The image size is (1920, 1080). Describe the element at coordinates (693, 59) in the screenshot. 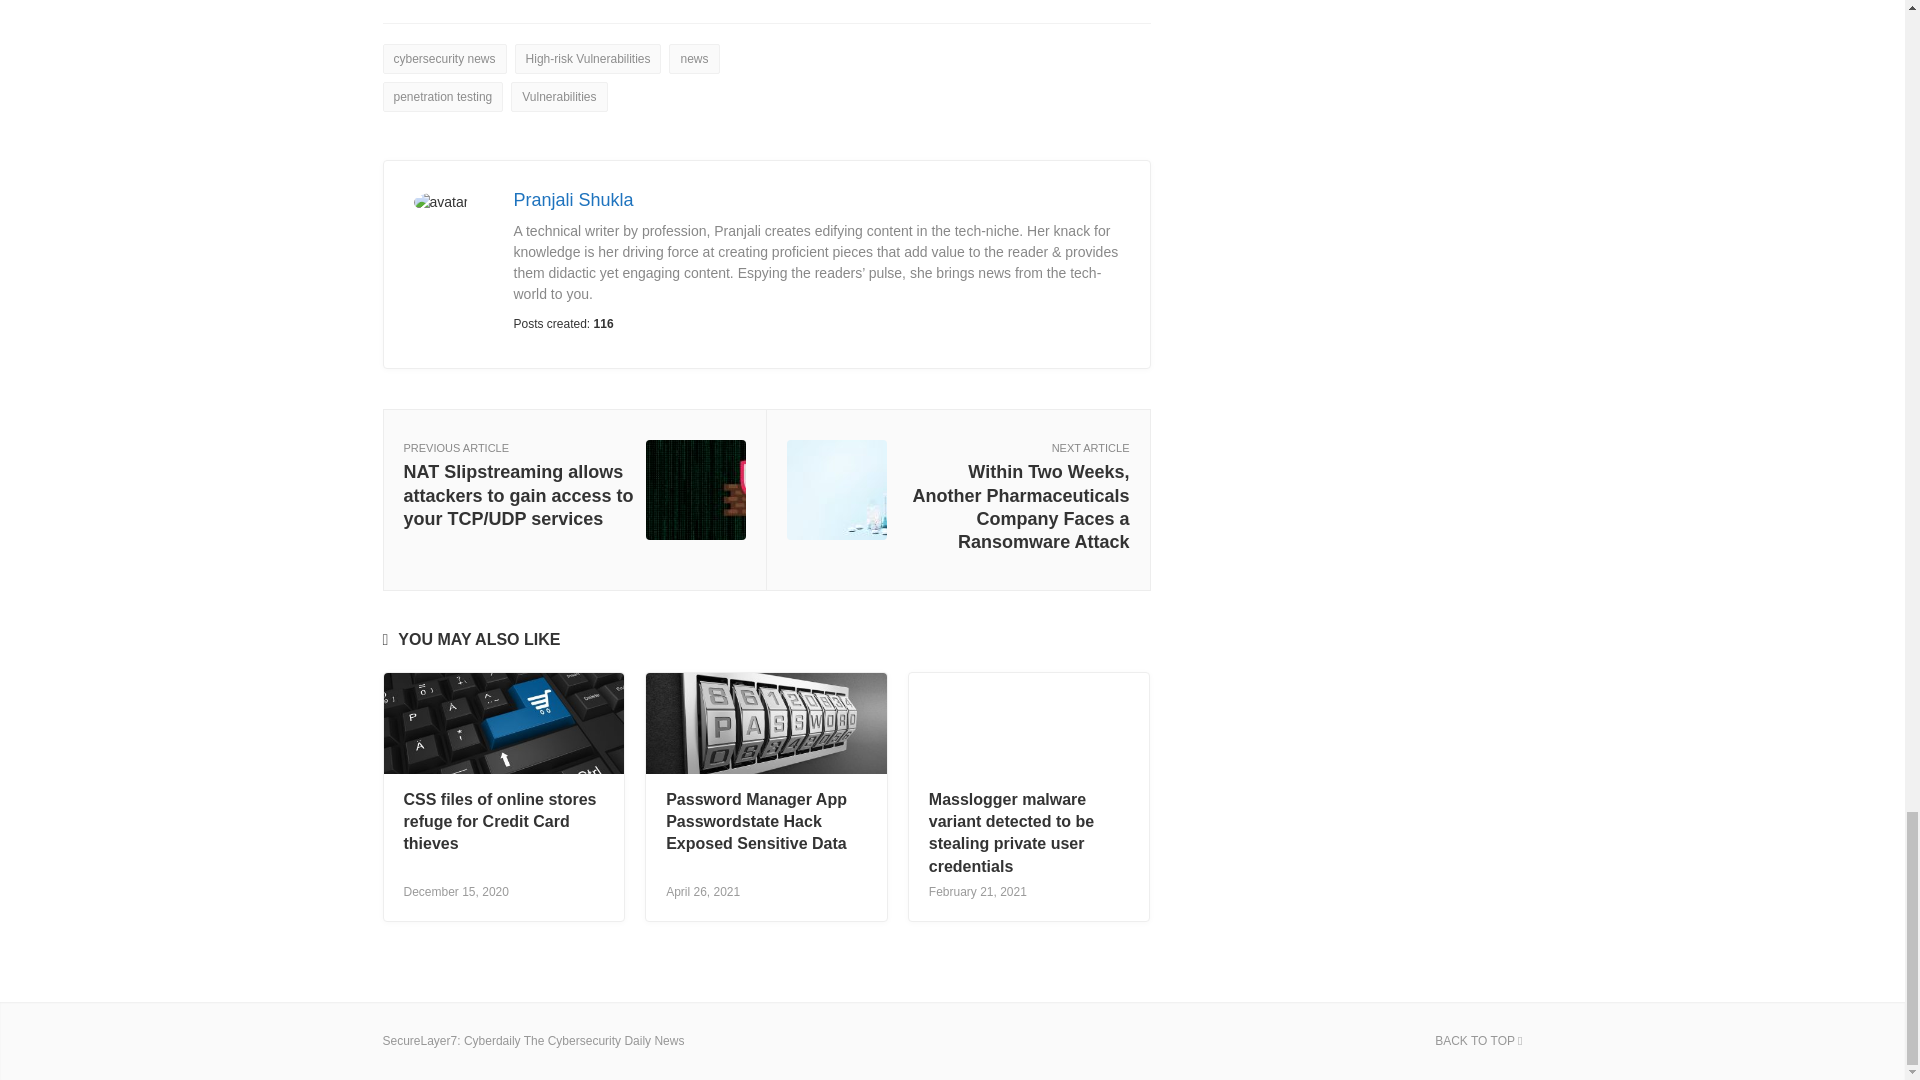

I see `news` at that location.